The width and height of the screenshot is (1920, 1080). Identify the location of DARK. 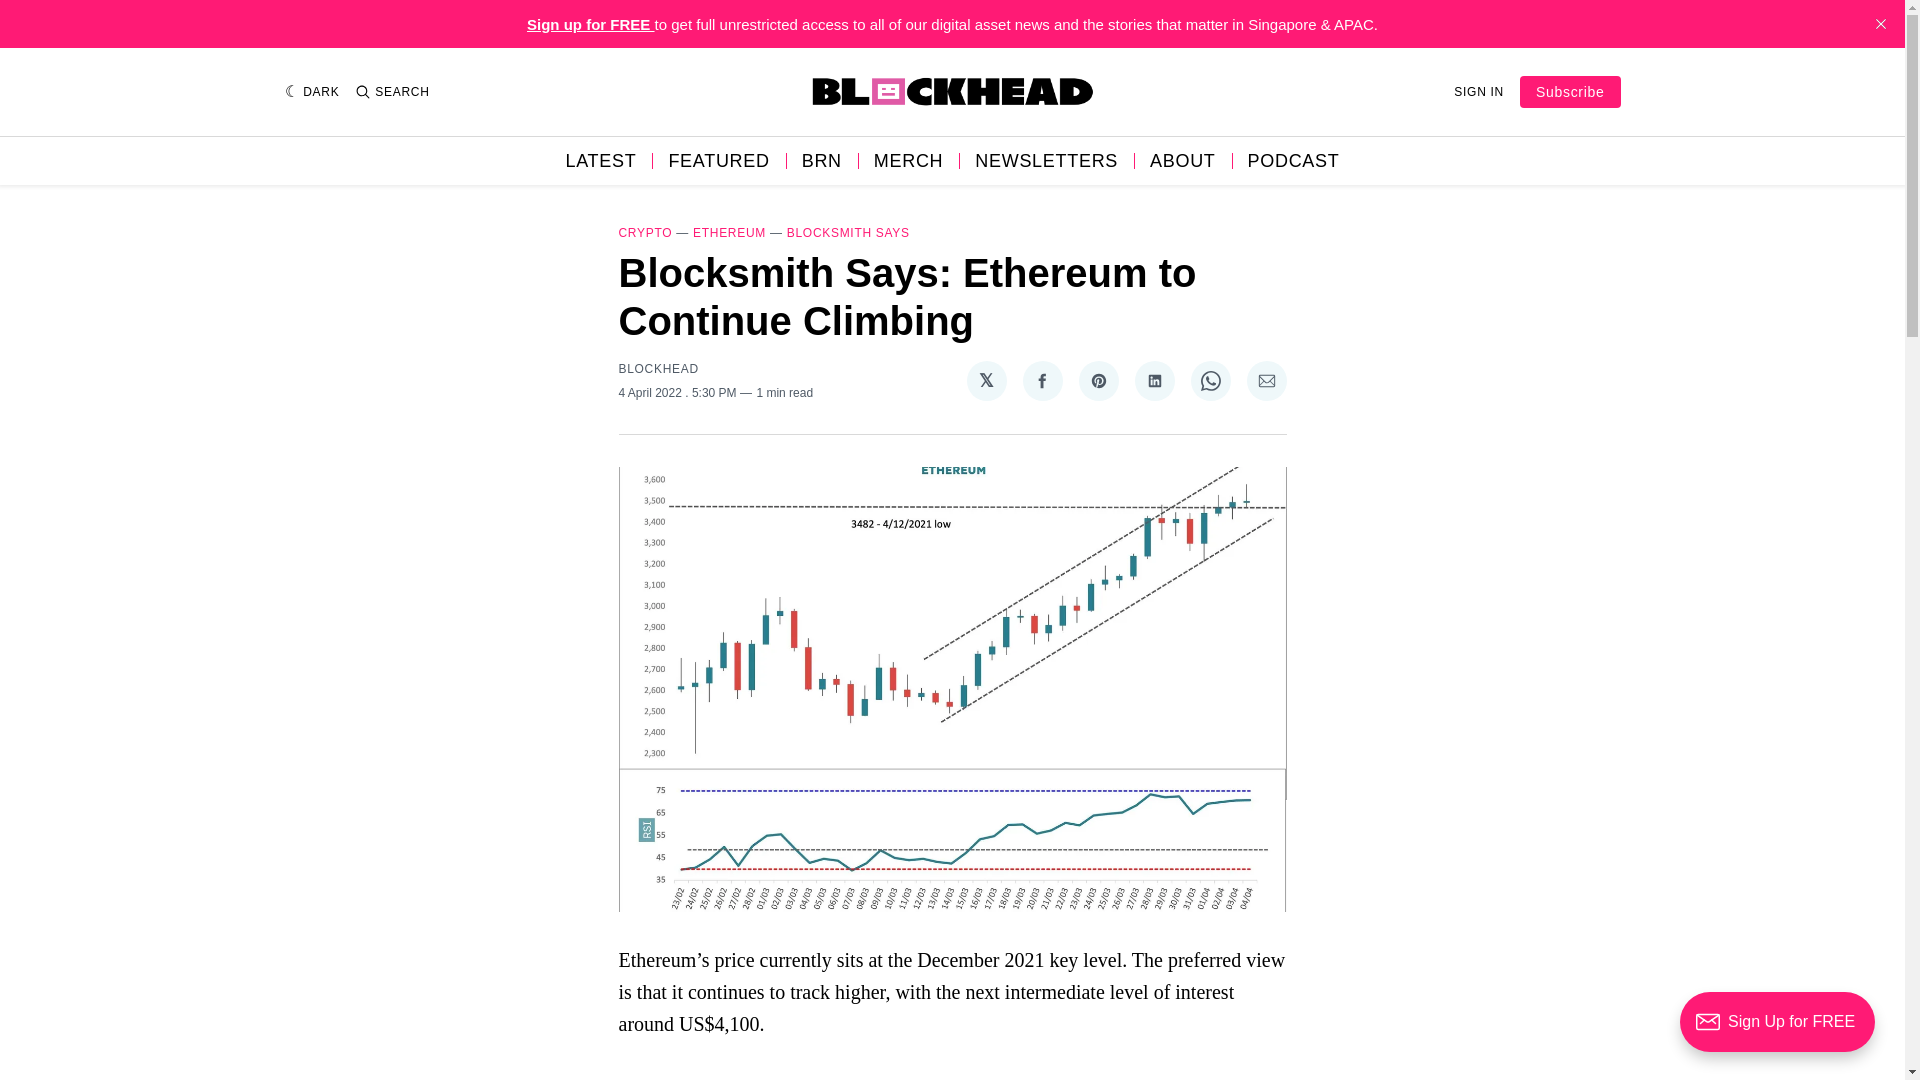
(312, 92).